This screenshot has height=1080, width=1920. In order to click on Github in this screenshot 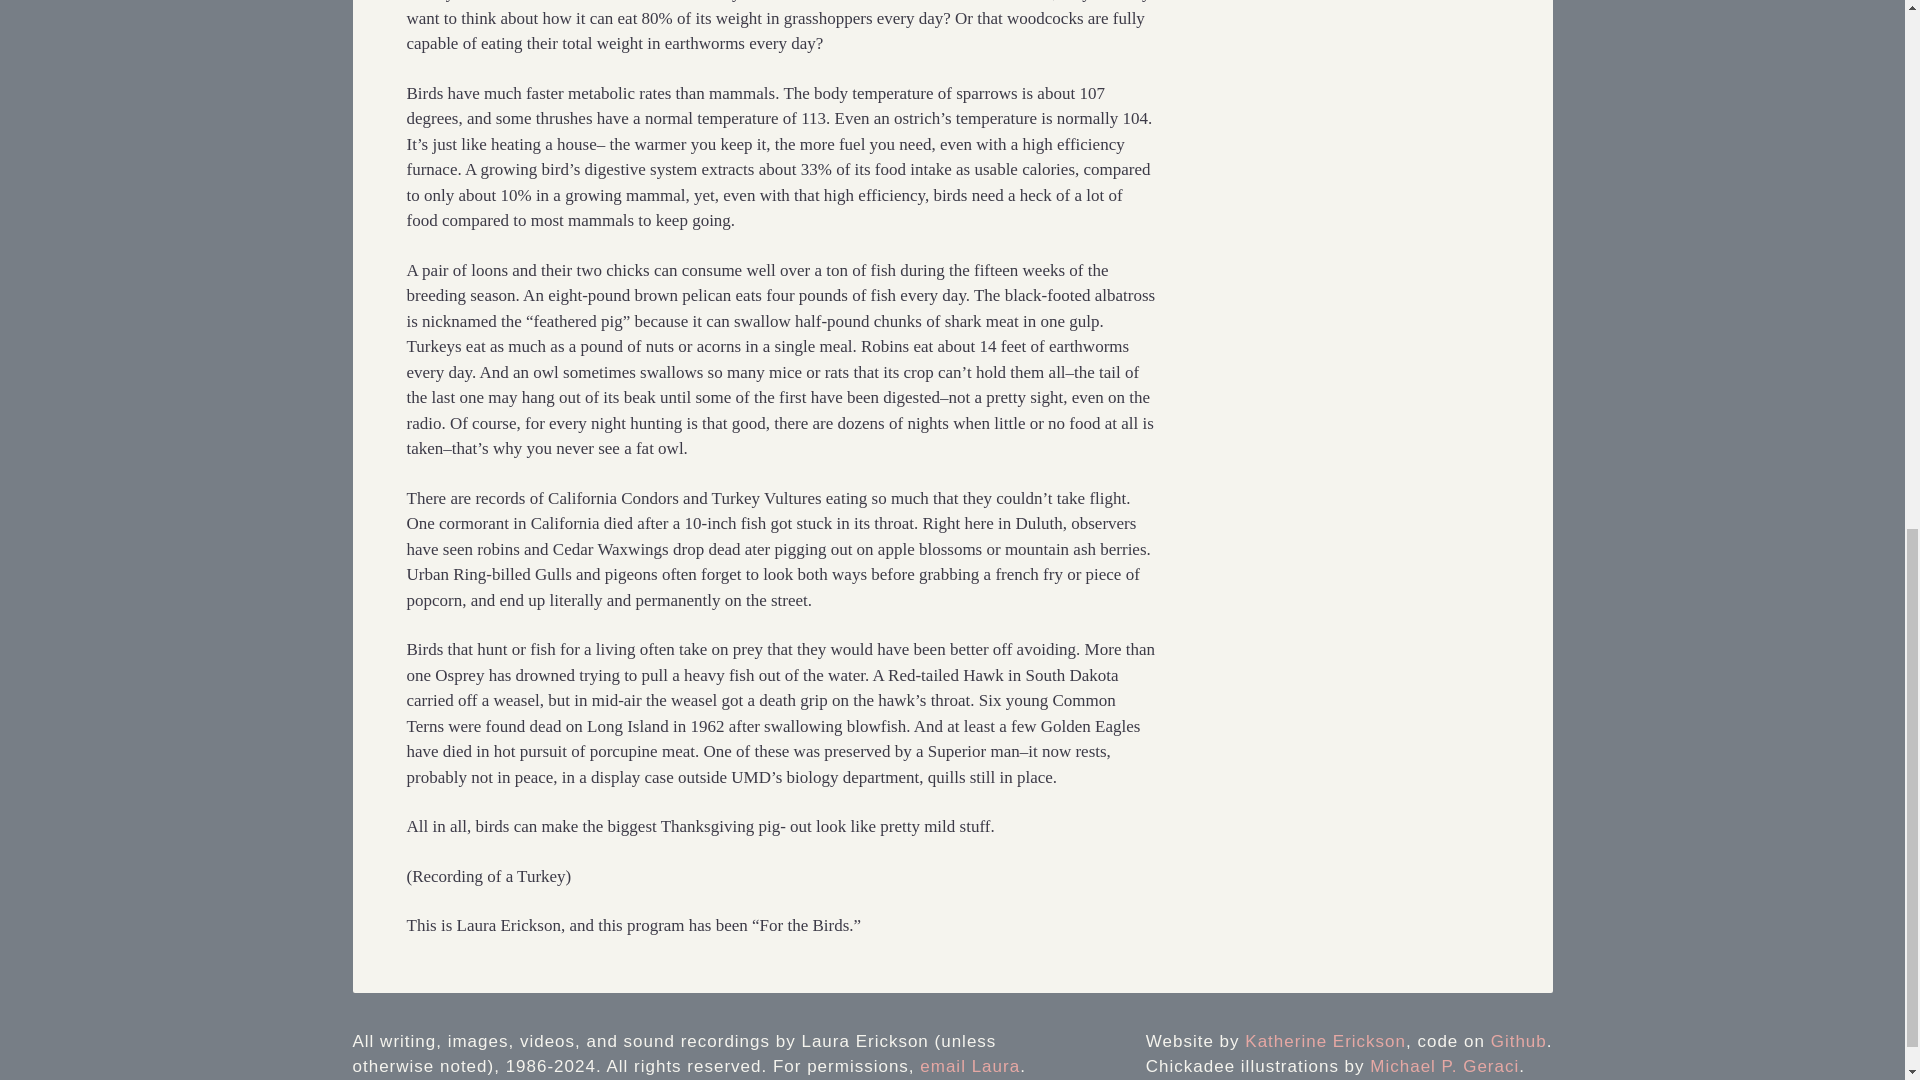, I will do `click(1519, 1041)`.